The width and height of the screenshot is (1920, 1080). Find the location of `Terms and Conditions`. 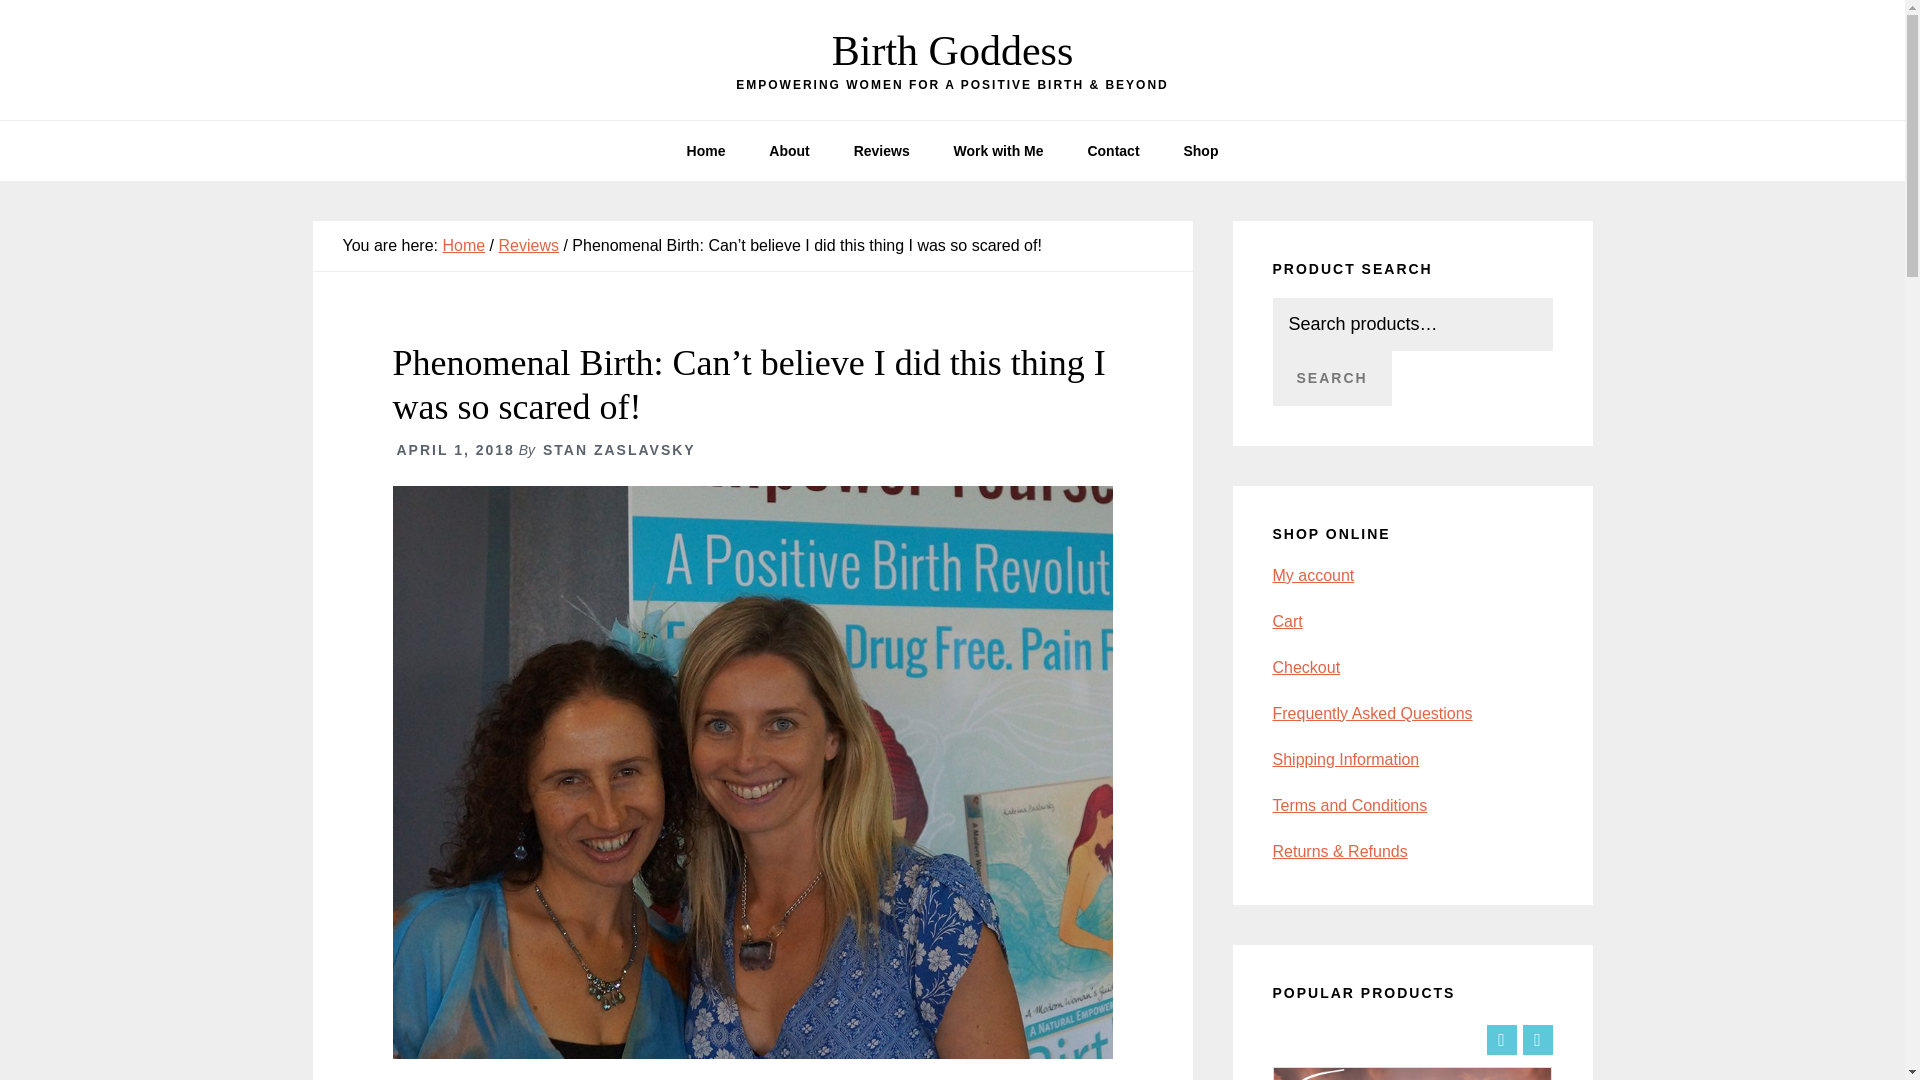

Terms and Conditions is located at coordinates (1348, 806).